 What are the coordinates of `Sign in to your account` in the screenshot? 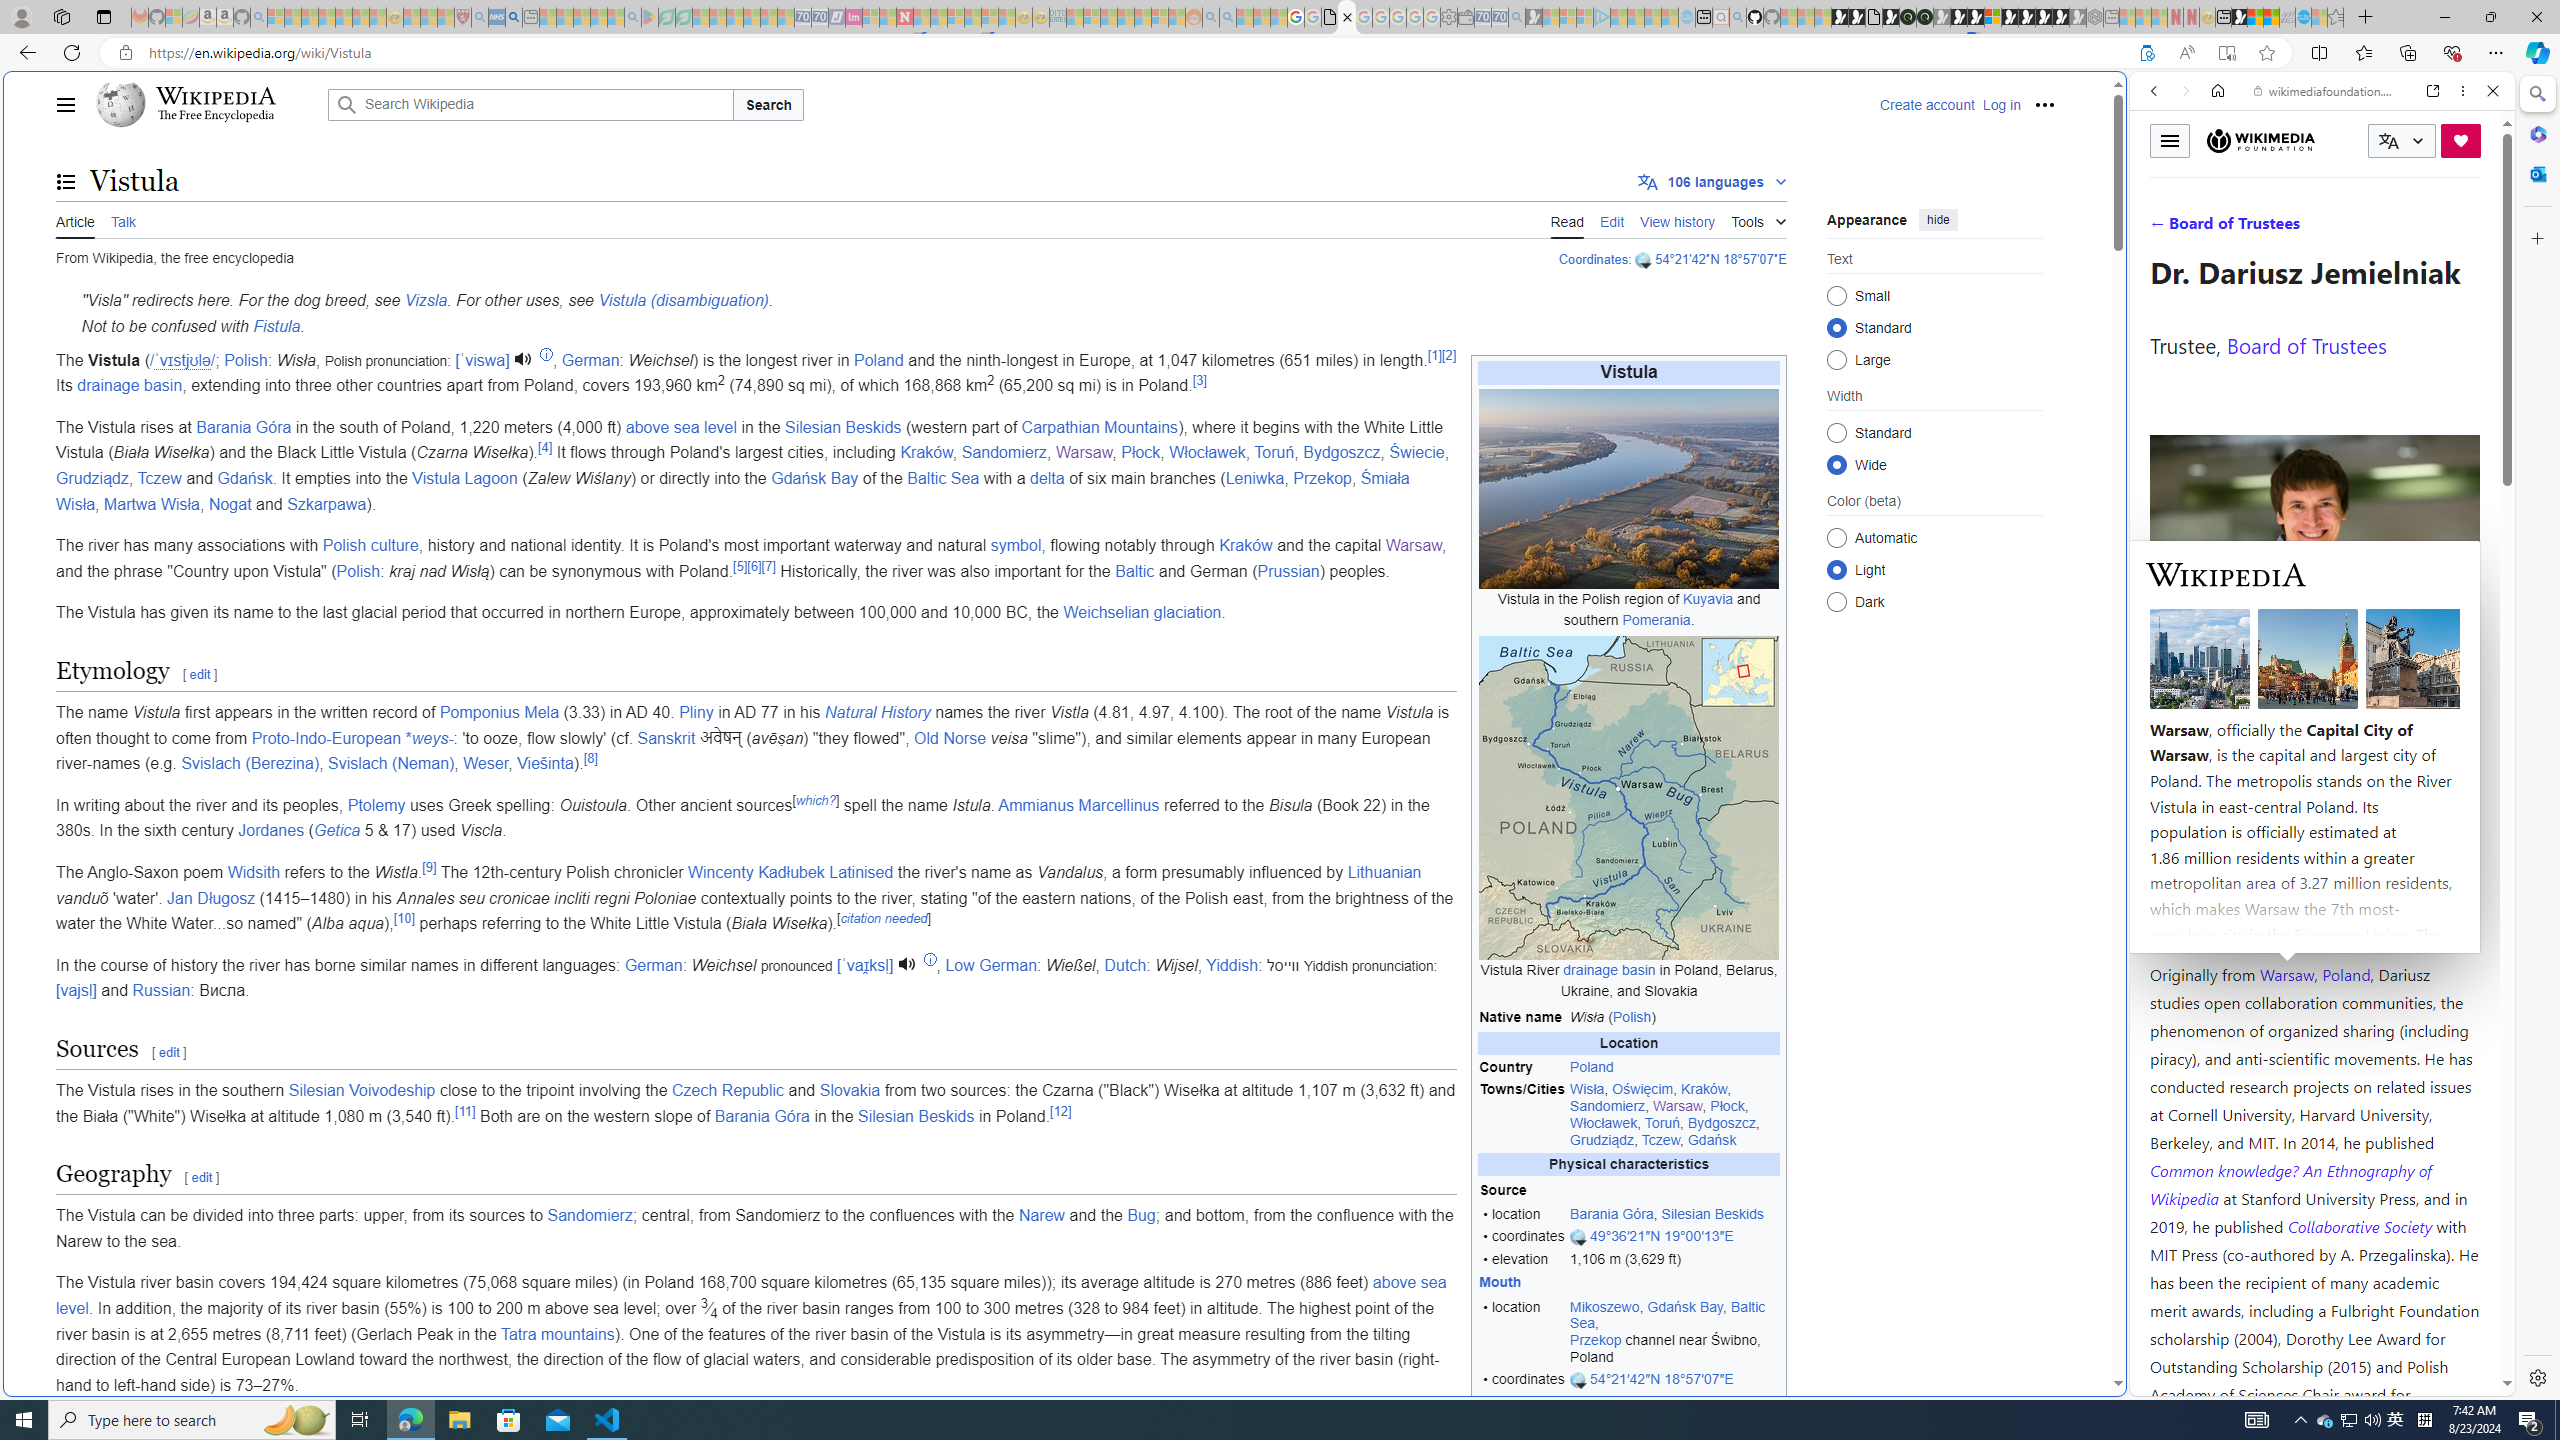 It's located at (1992, 17).